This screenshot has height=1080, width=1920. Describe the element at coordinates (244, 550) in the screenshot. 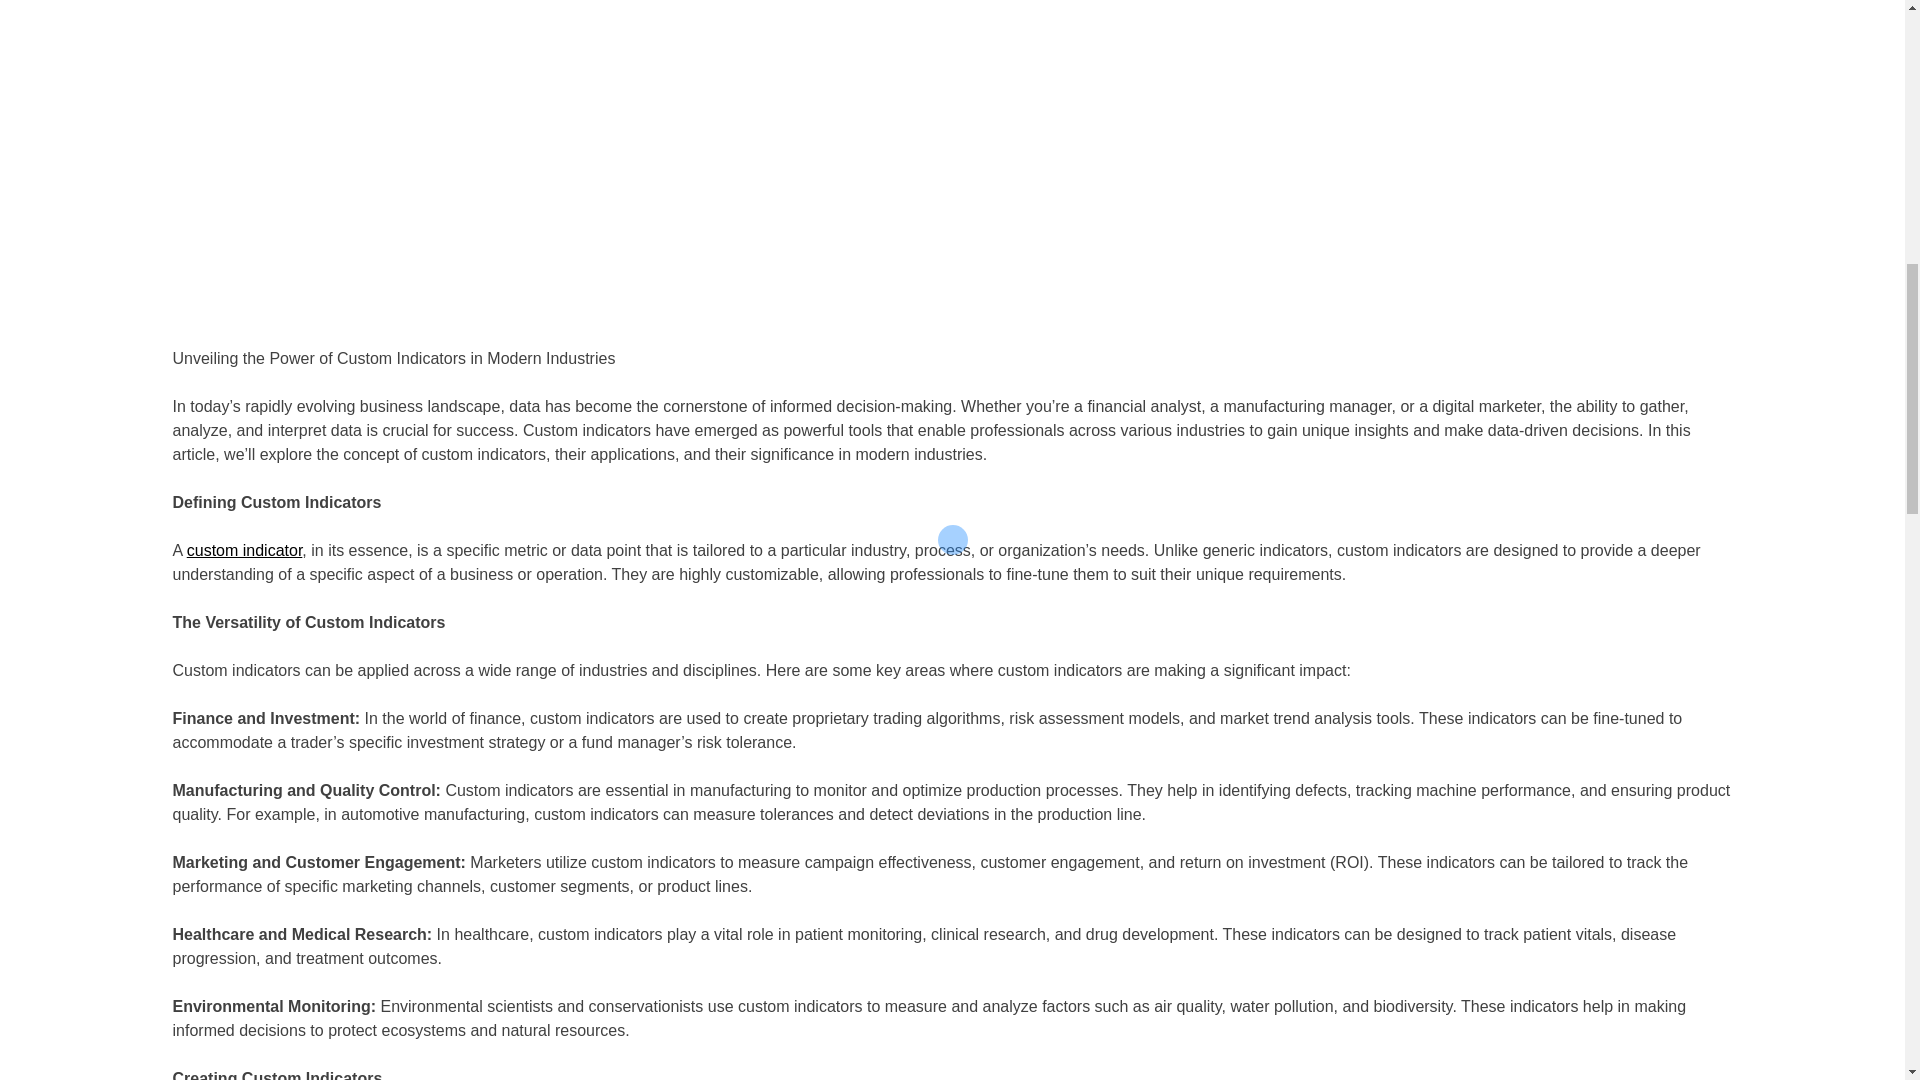

I see `custom indicator` at that location.